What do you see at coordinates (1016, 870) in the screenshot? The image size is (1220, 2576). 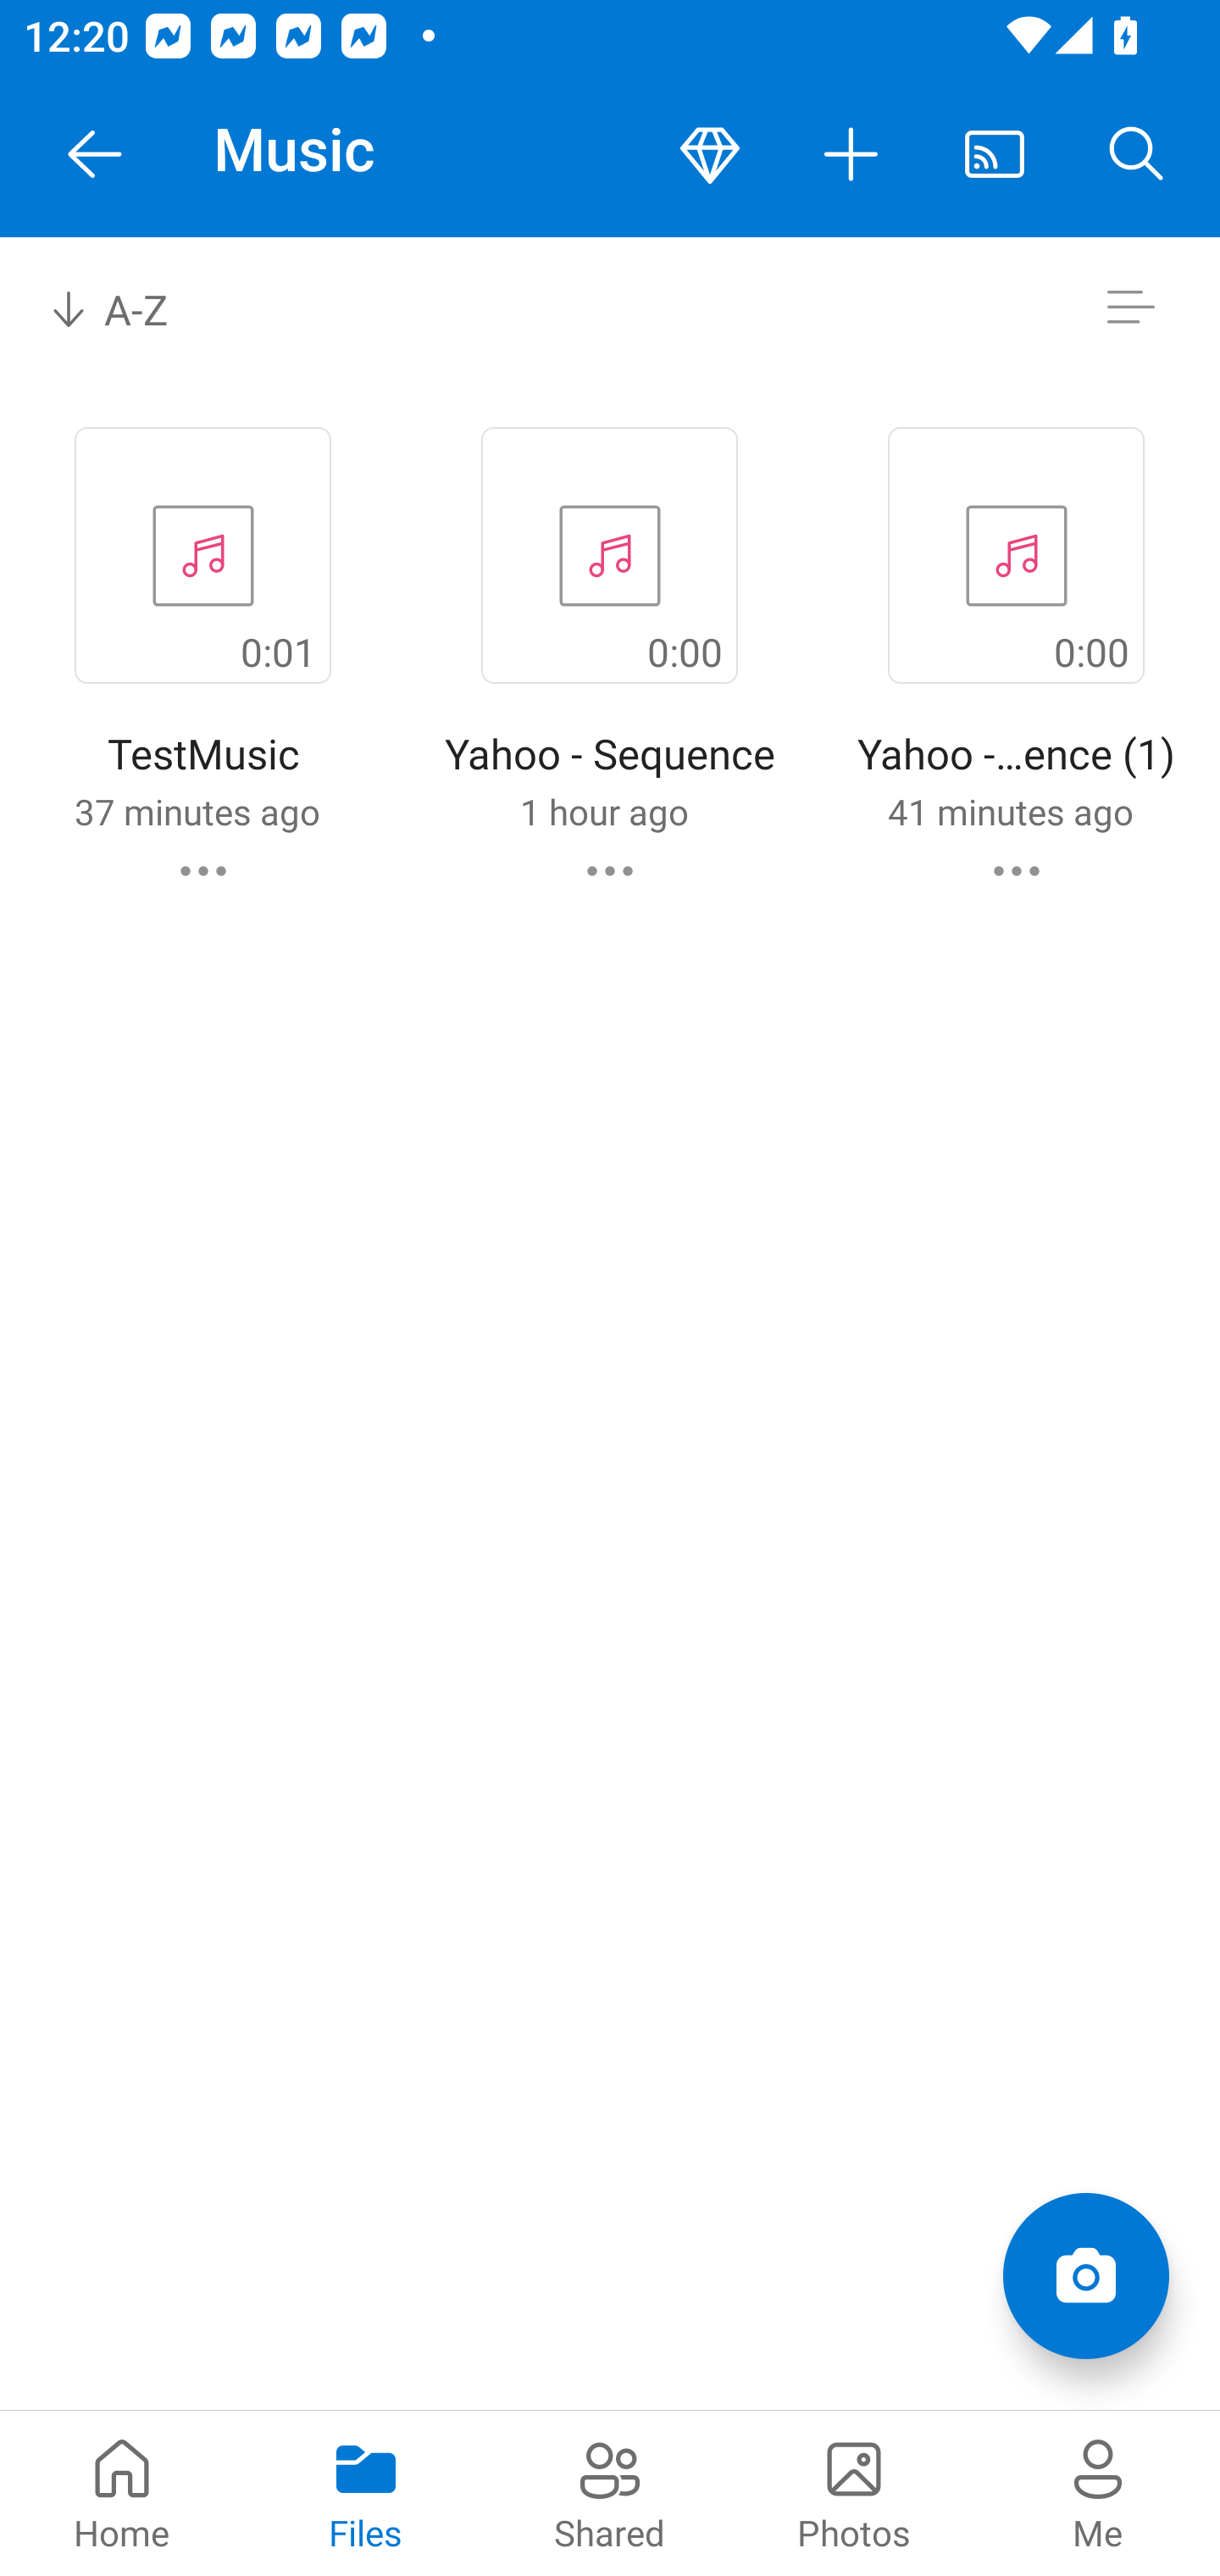 I see `Yahoo - Sequence (1) commands` at bounding box center [1016, 870].